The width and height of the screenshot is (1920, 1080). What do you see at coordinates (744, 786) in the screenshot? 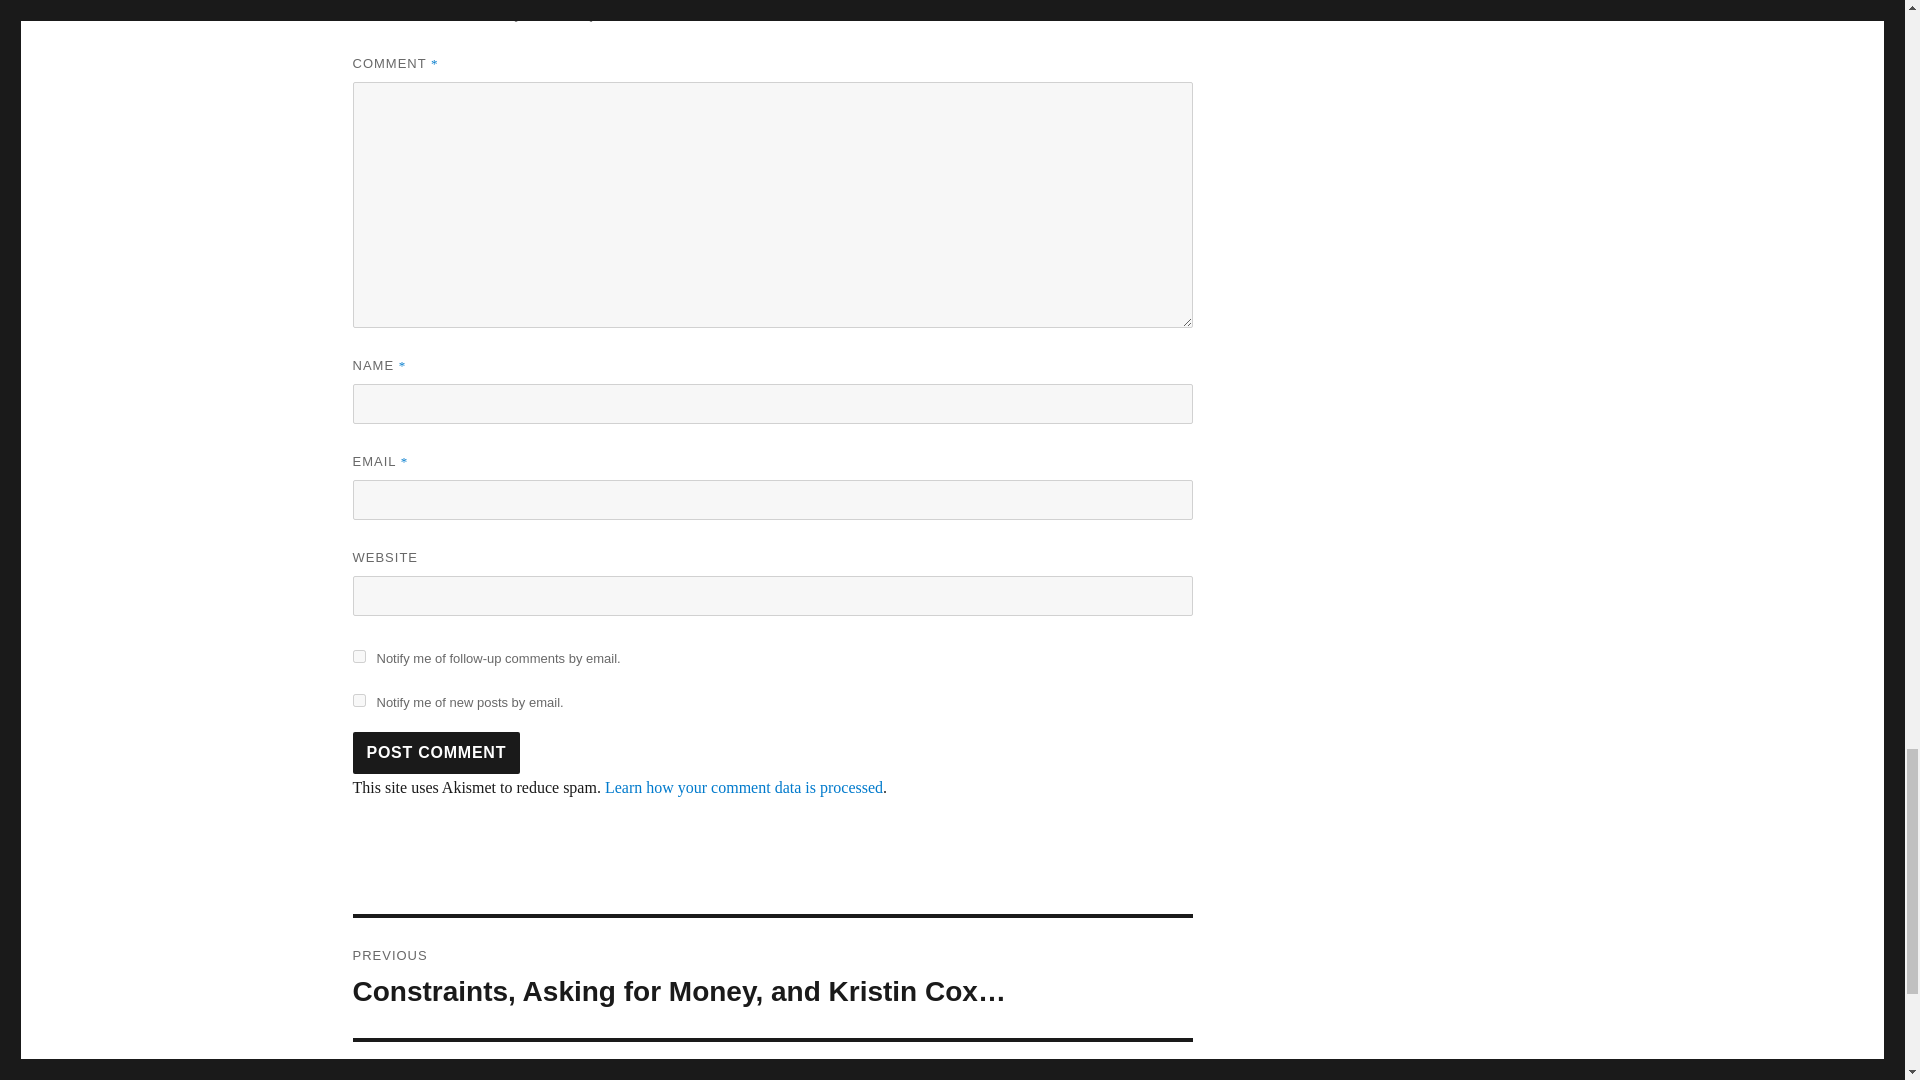
I see `Learn how your comment data is processed` at bounding box center [744, 786].